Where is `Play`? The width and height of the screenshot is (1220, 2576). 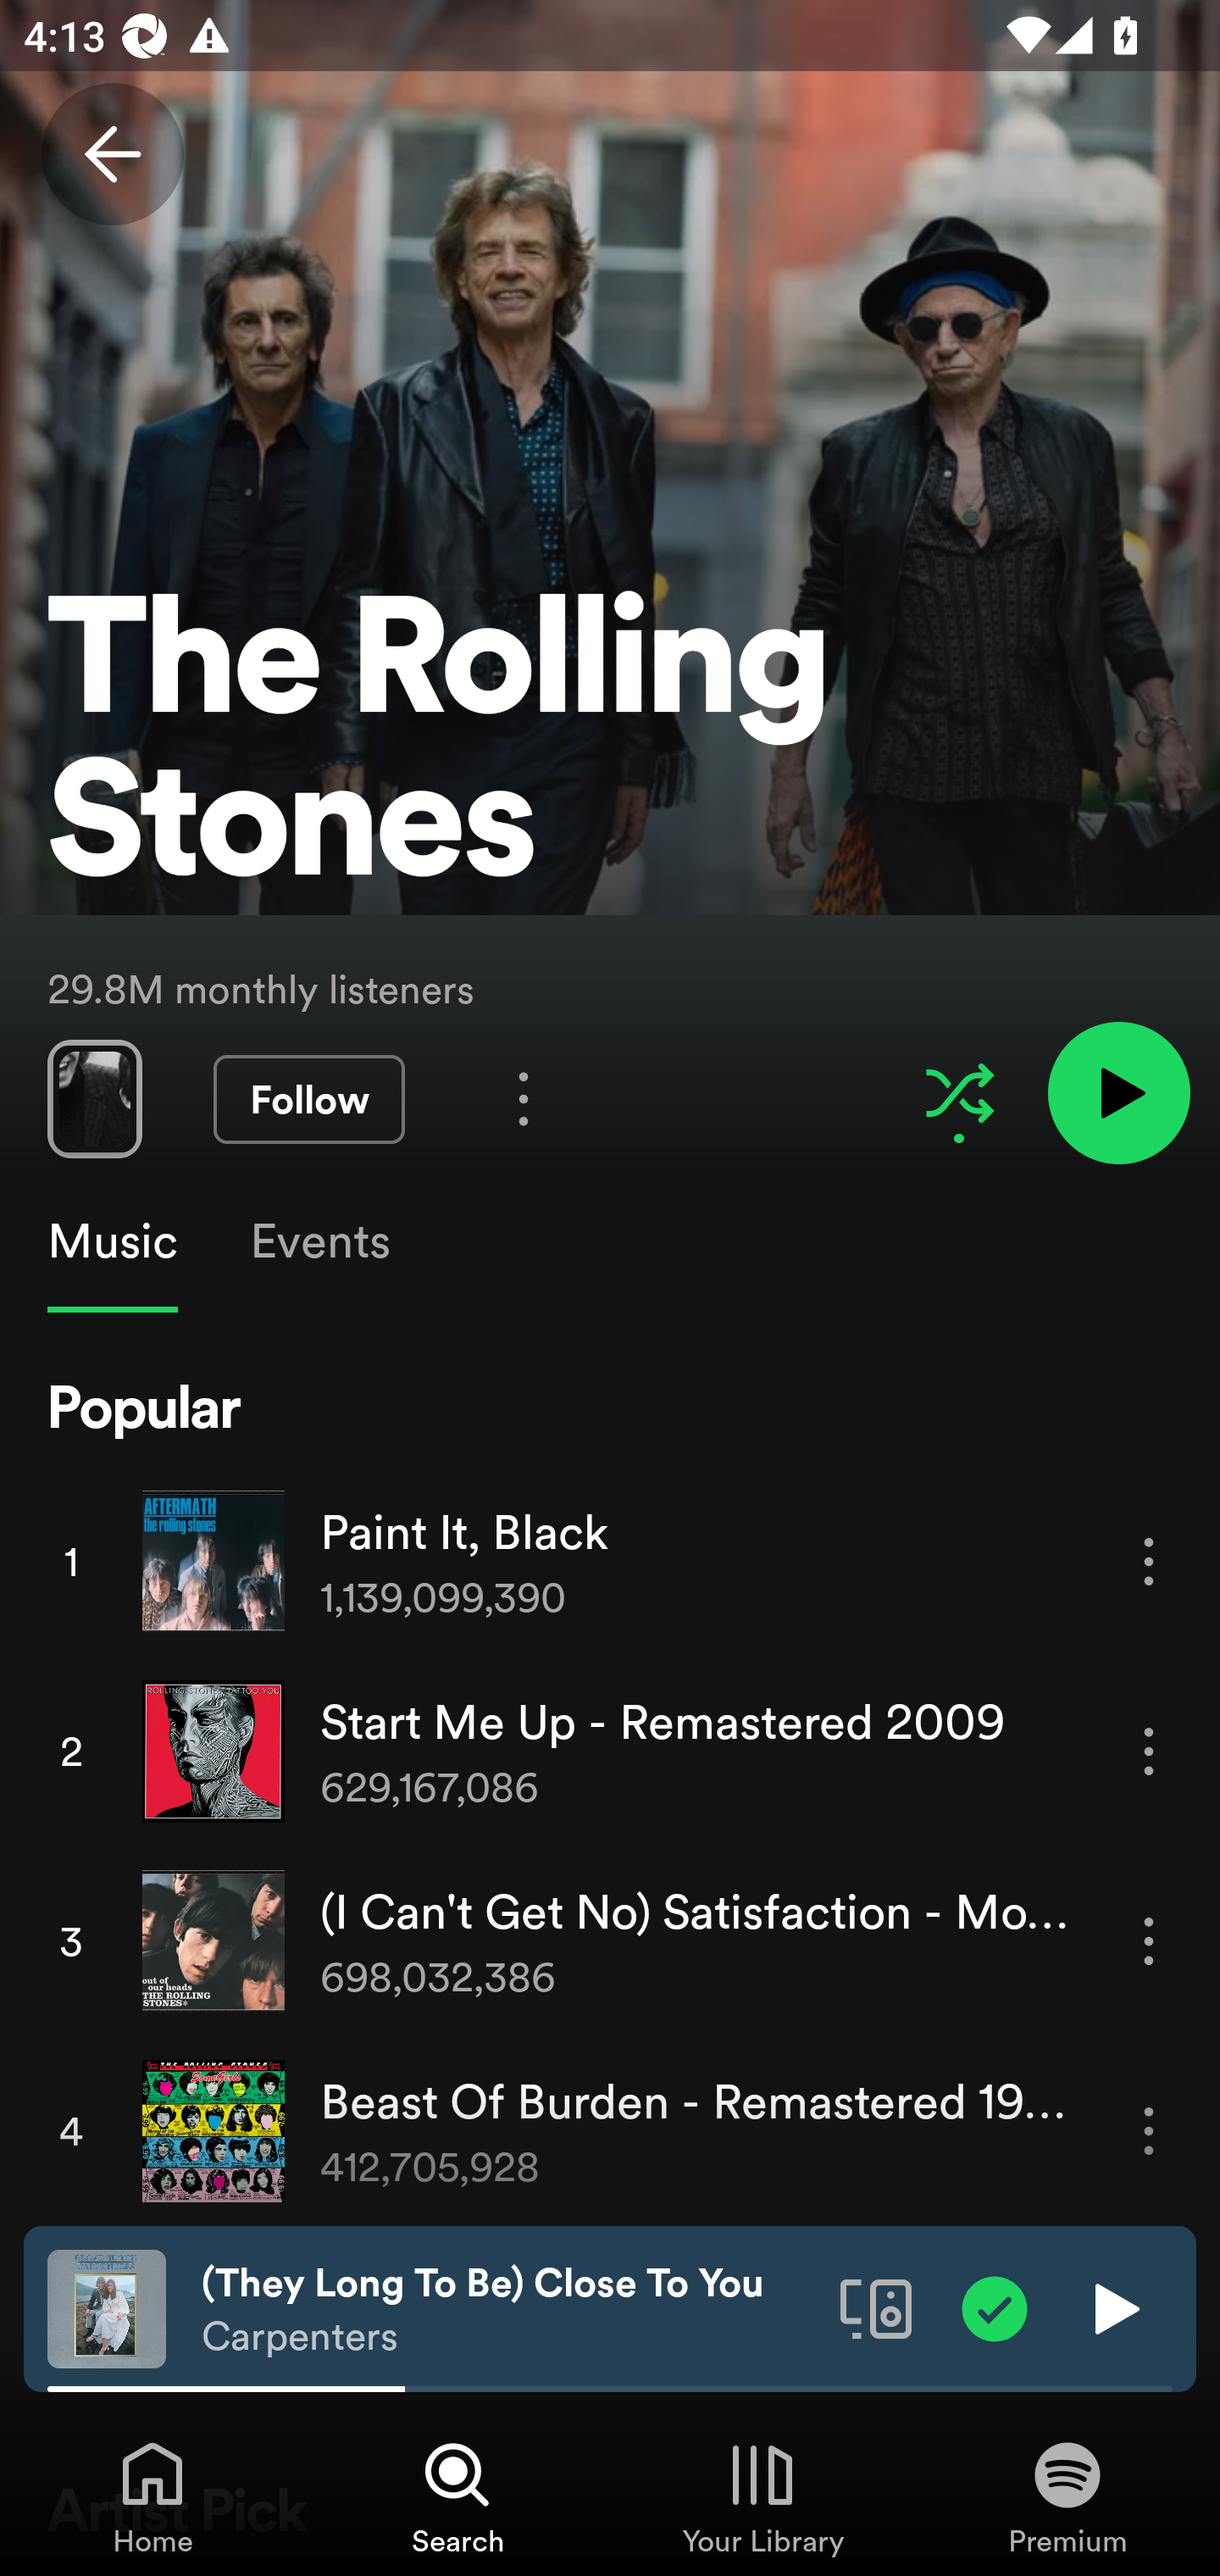 Play is located at coordinates (1113, 2307).